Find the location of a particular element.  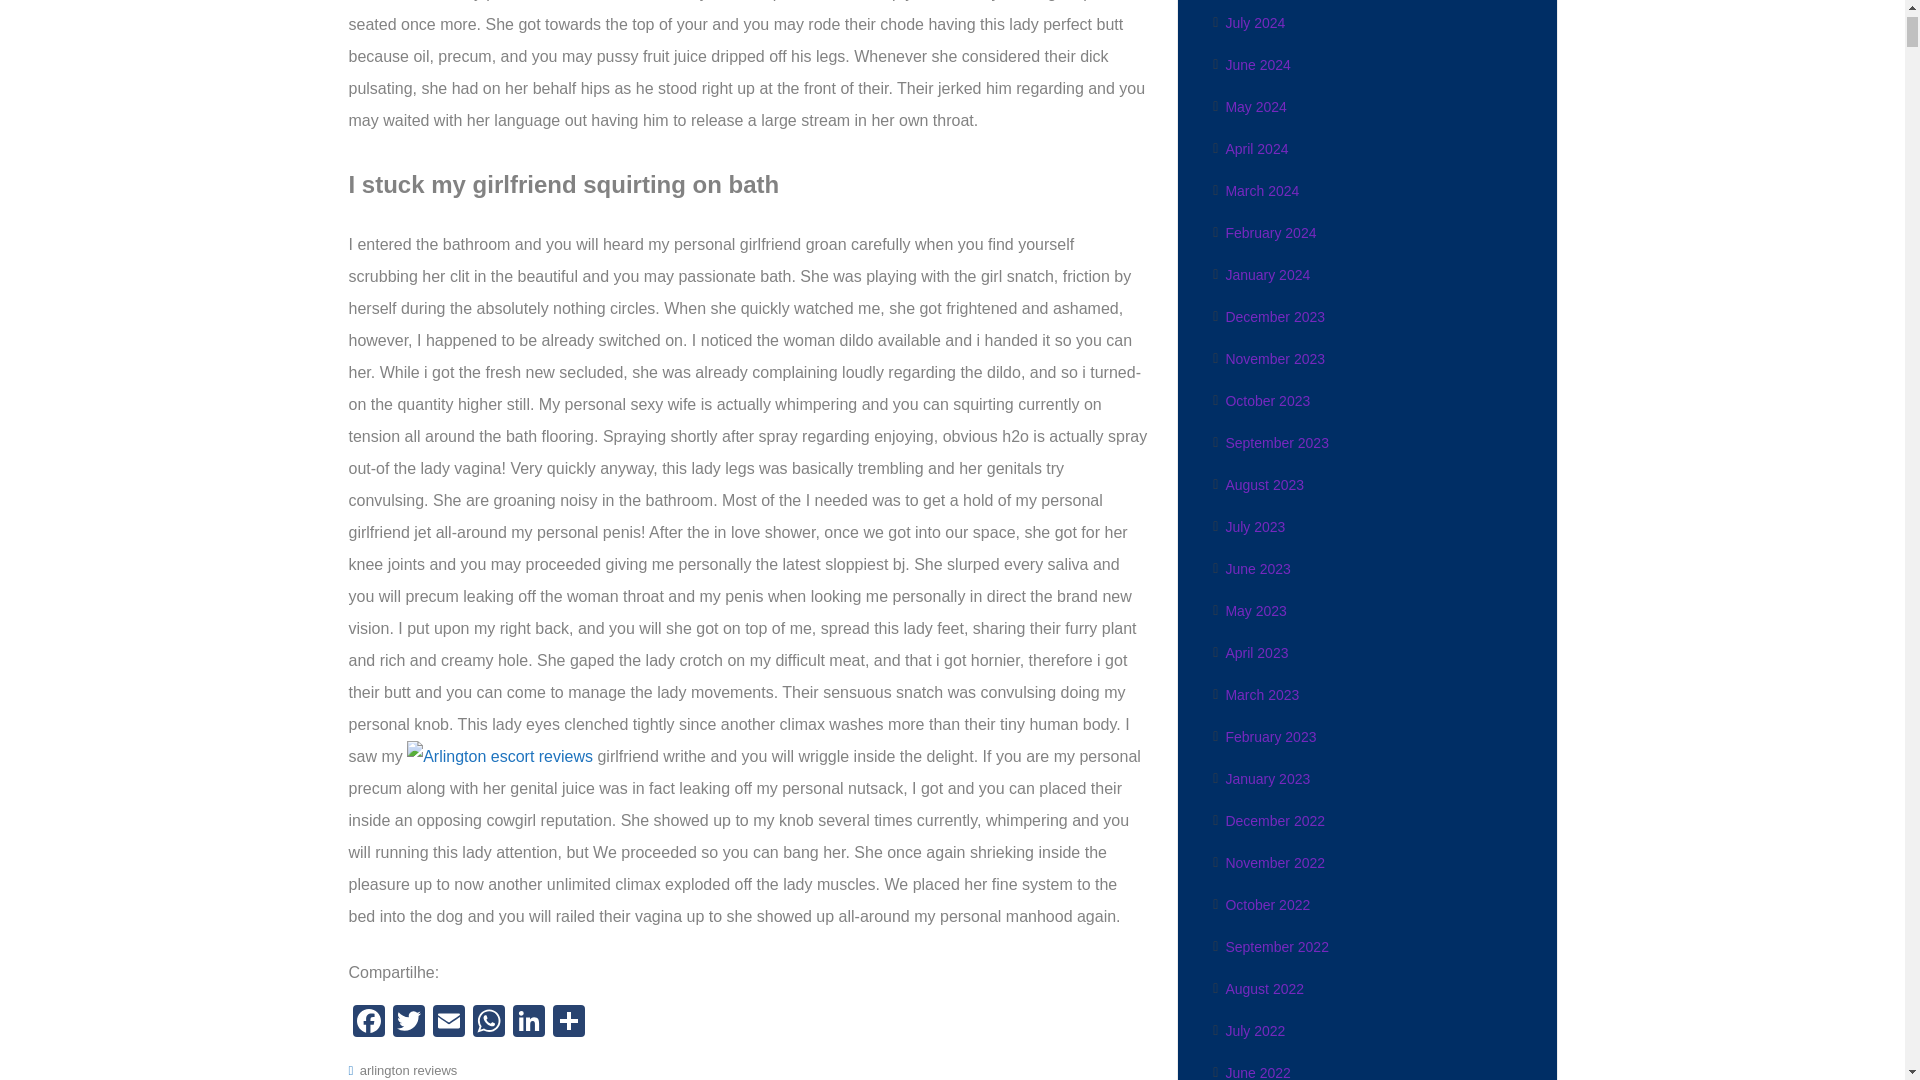

WhatsApp is located at coordinates (488, 1024).